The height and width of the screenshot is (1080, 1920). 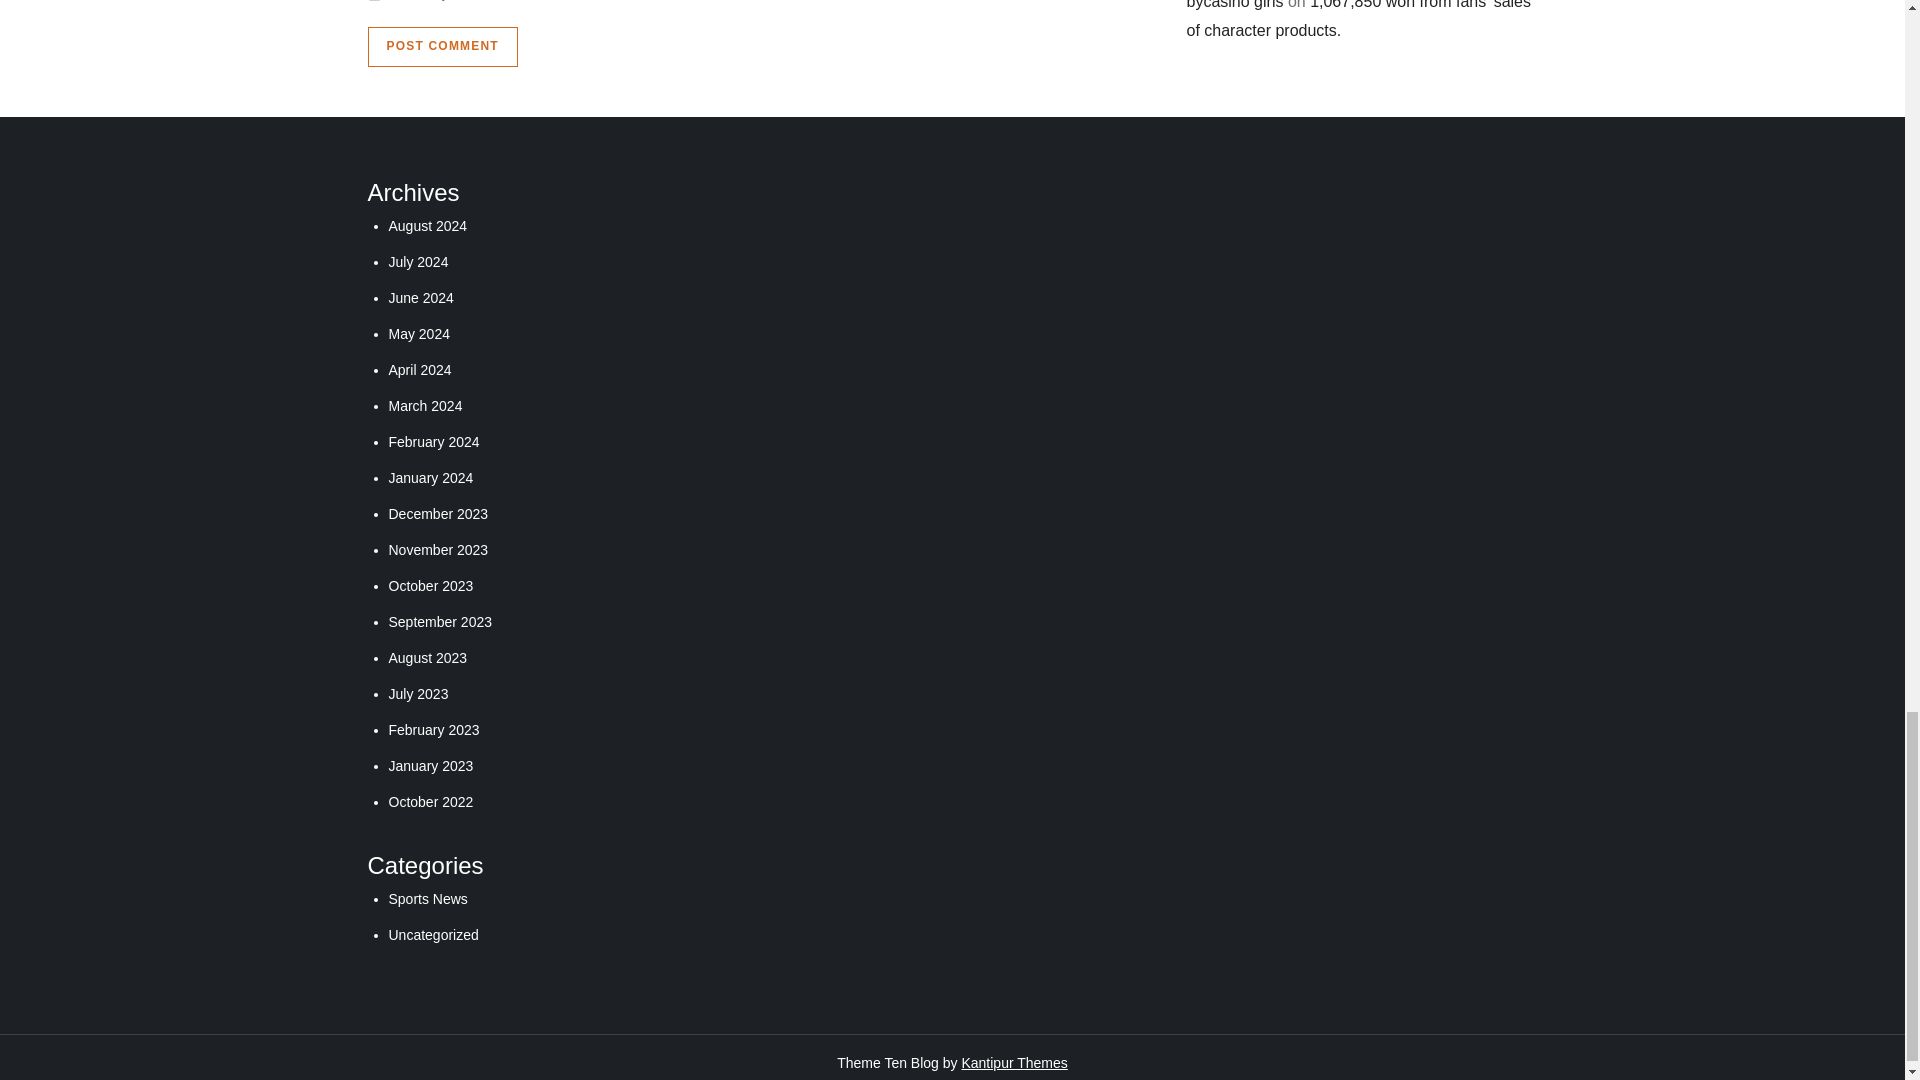 What do you see at coordinates (430, 586) in the screenshot?
I see `October 2023` at bounding box center [430, 586].